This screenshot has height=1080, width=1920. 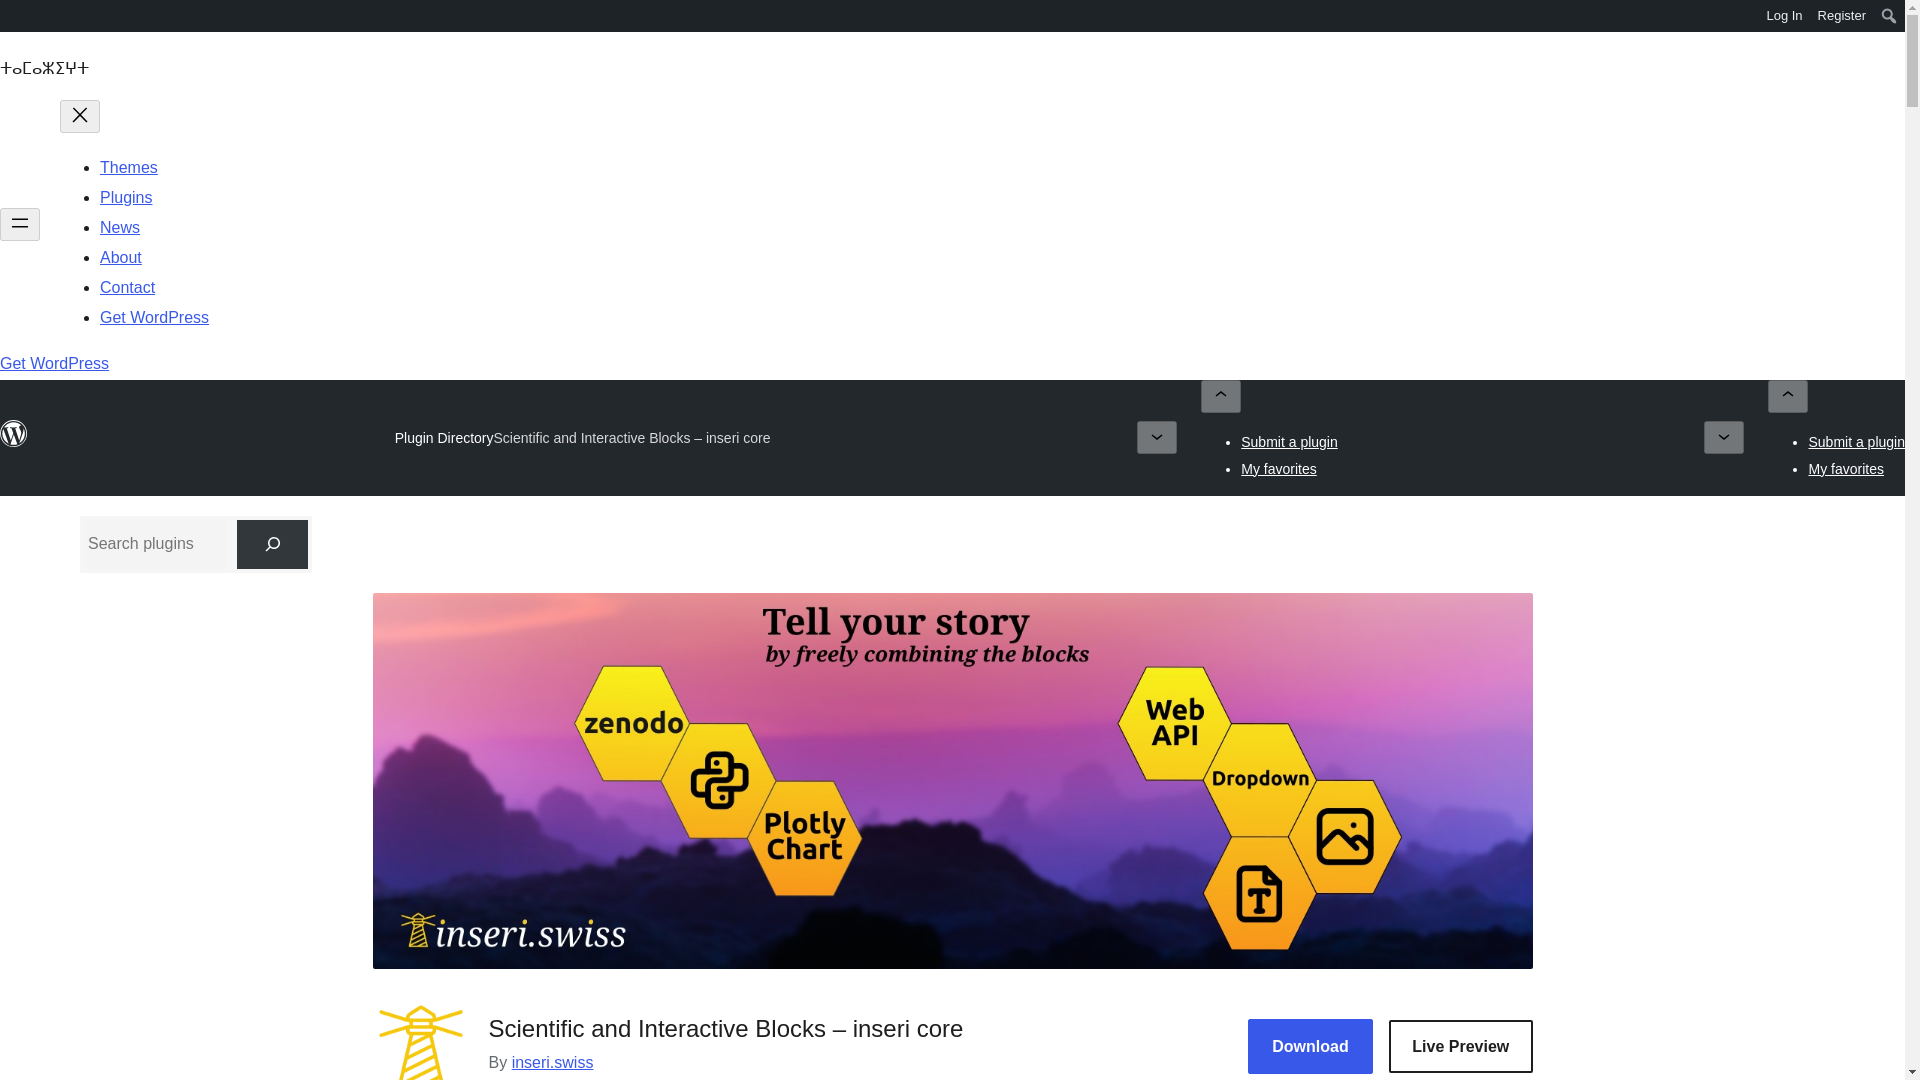 What do you see at coordinates (128, 167) in the screenshot?
I see `Themes` at bounding box center [128, 167].